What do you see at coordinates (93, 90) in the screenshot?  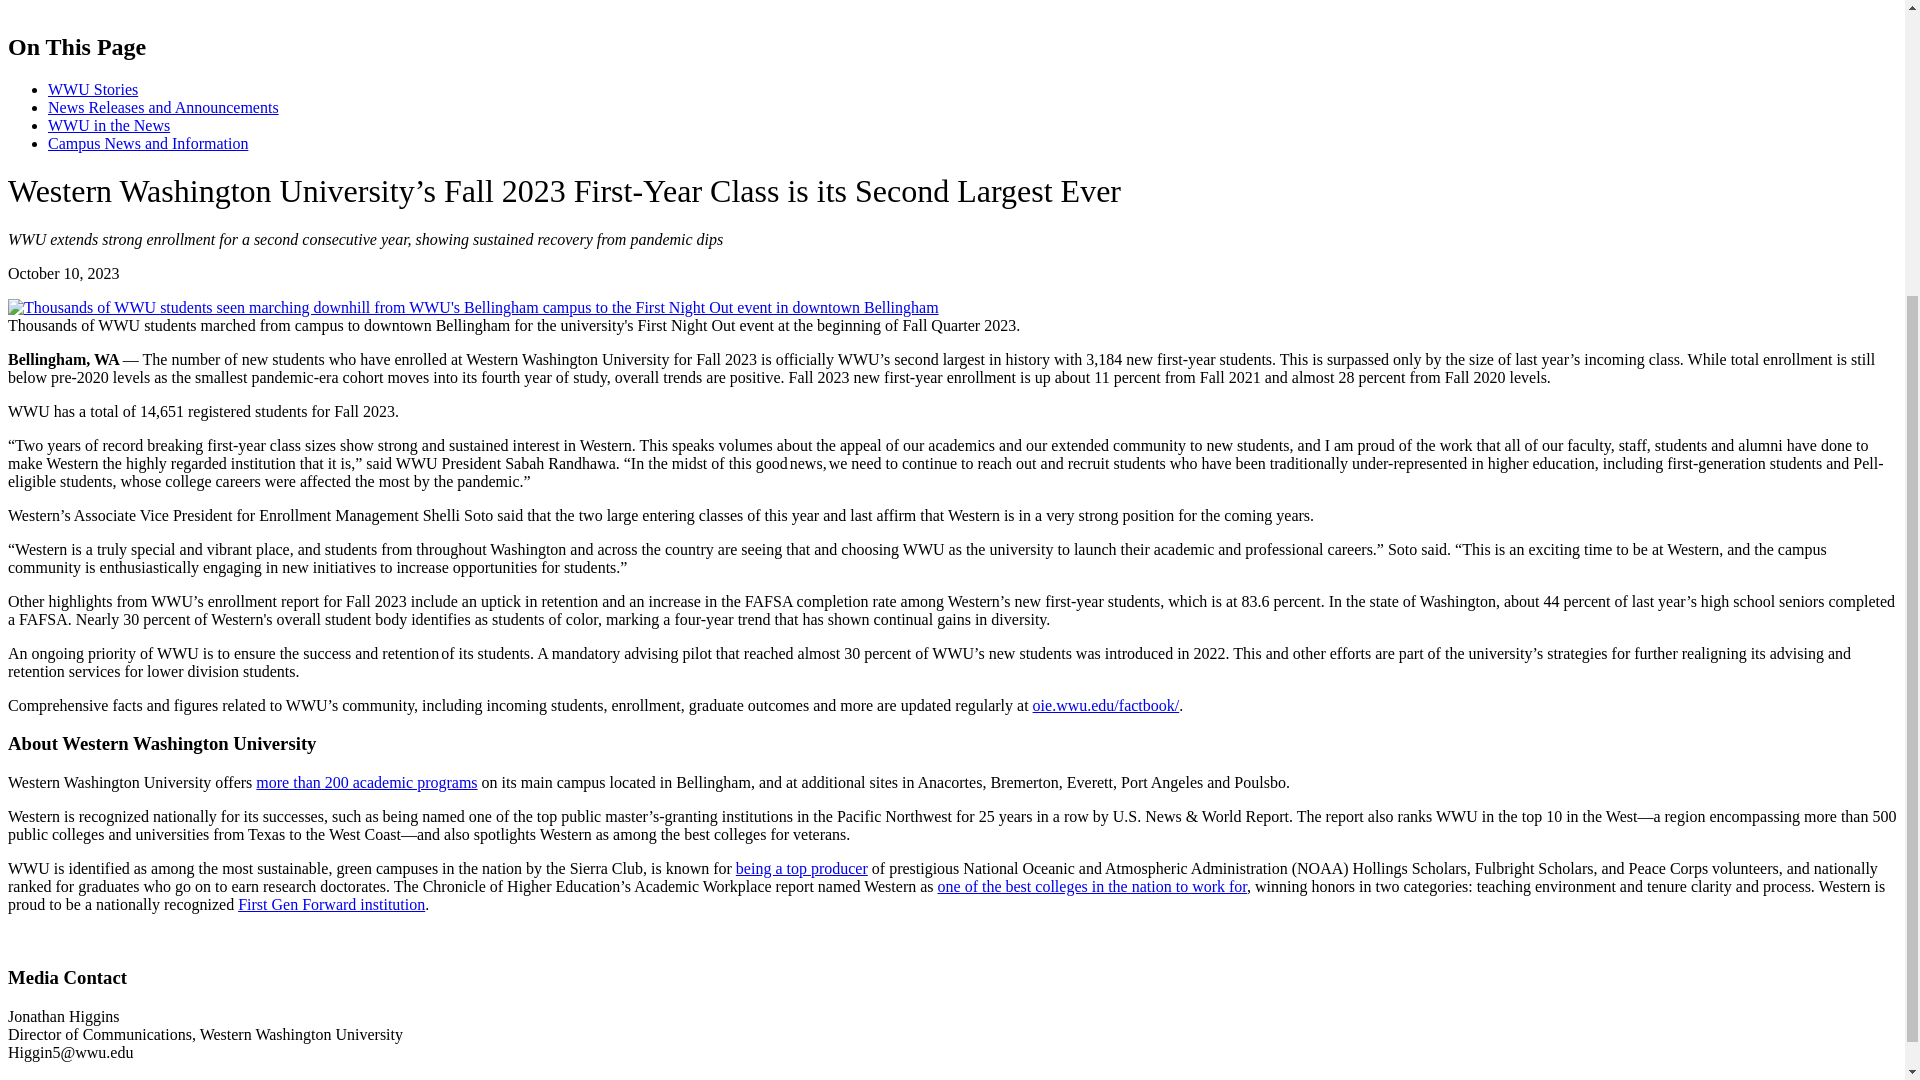 I see `WWU Stories` at bounding box center [93, 90].